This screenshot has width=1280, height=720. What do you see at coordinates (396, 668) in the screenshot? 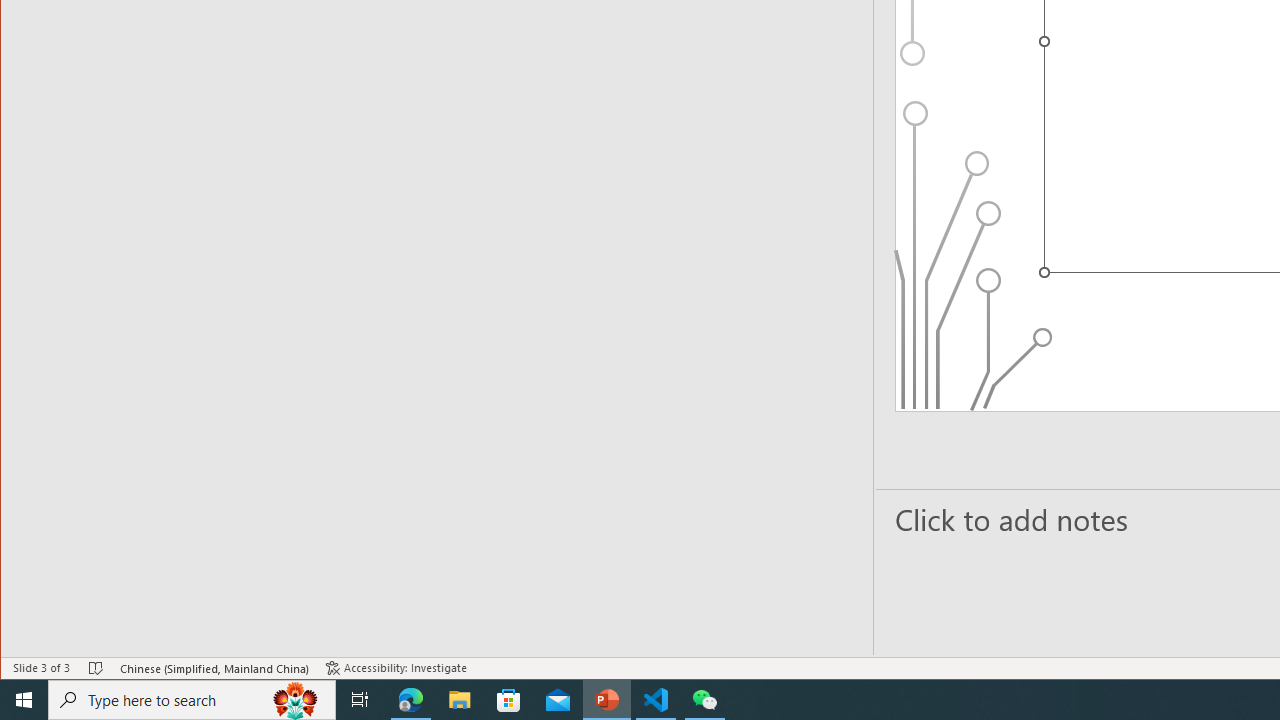
I see `Accessibility Checker Accessibility: Investigate` at bounding box center [396, 668].